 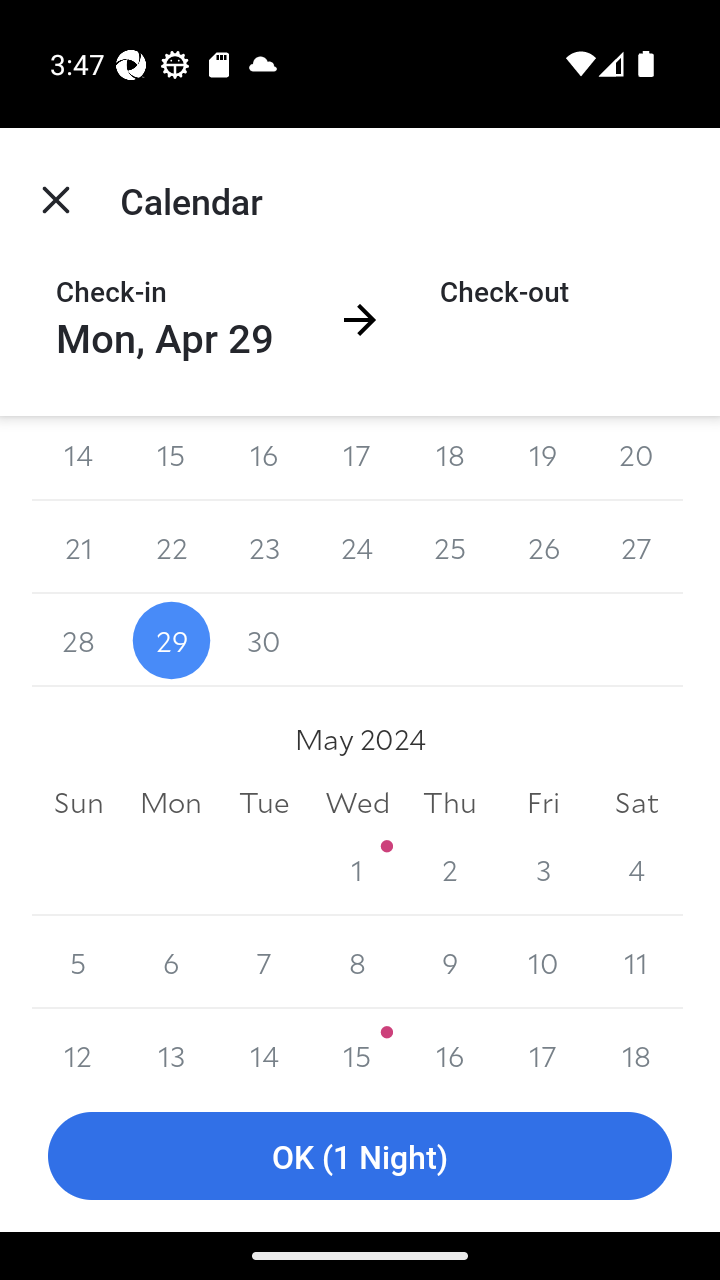 What do you see at coordinates (264, 546) in the screenshot?
I see `23 23 April 2024` at bounding box center [264, 546].